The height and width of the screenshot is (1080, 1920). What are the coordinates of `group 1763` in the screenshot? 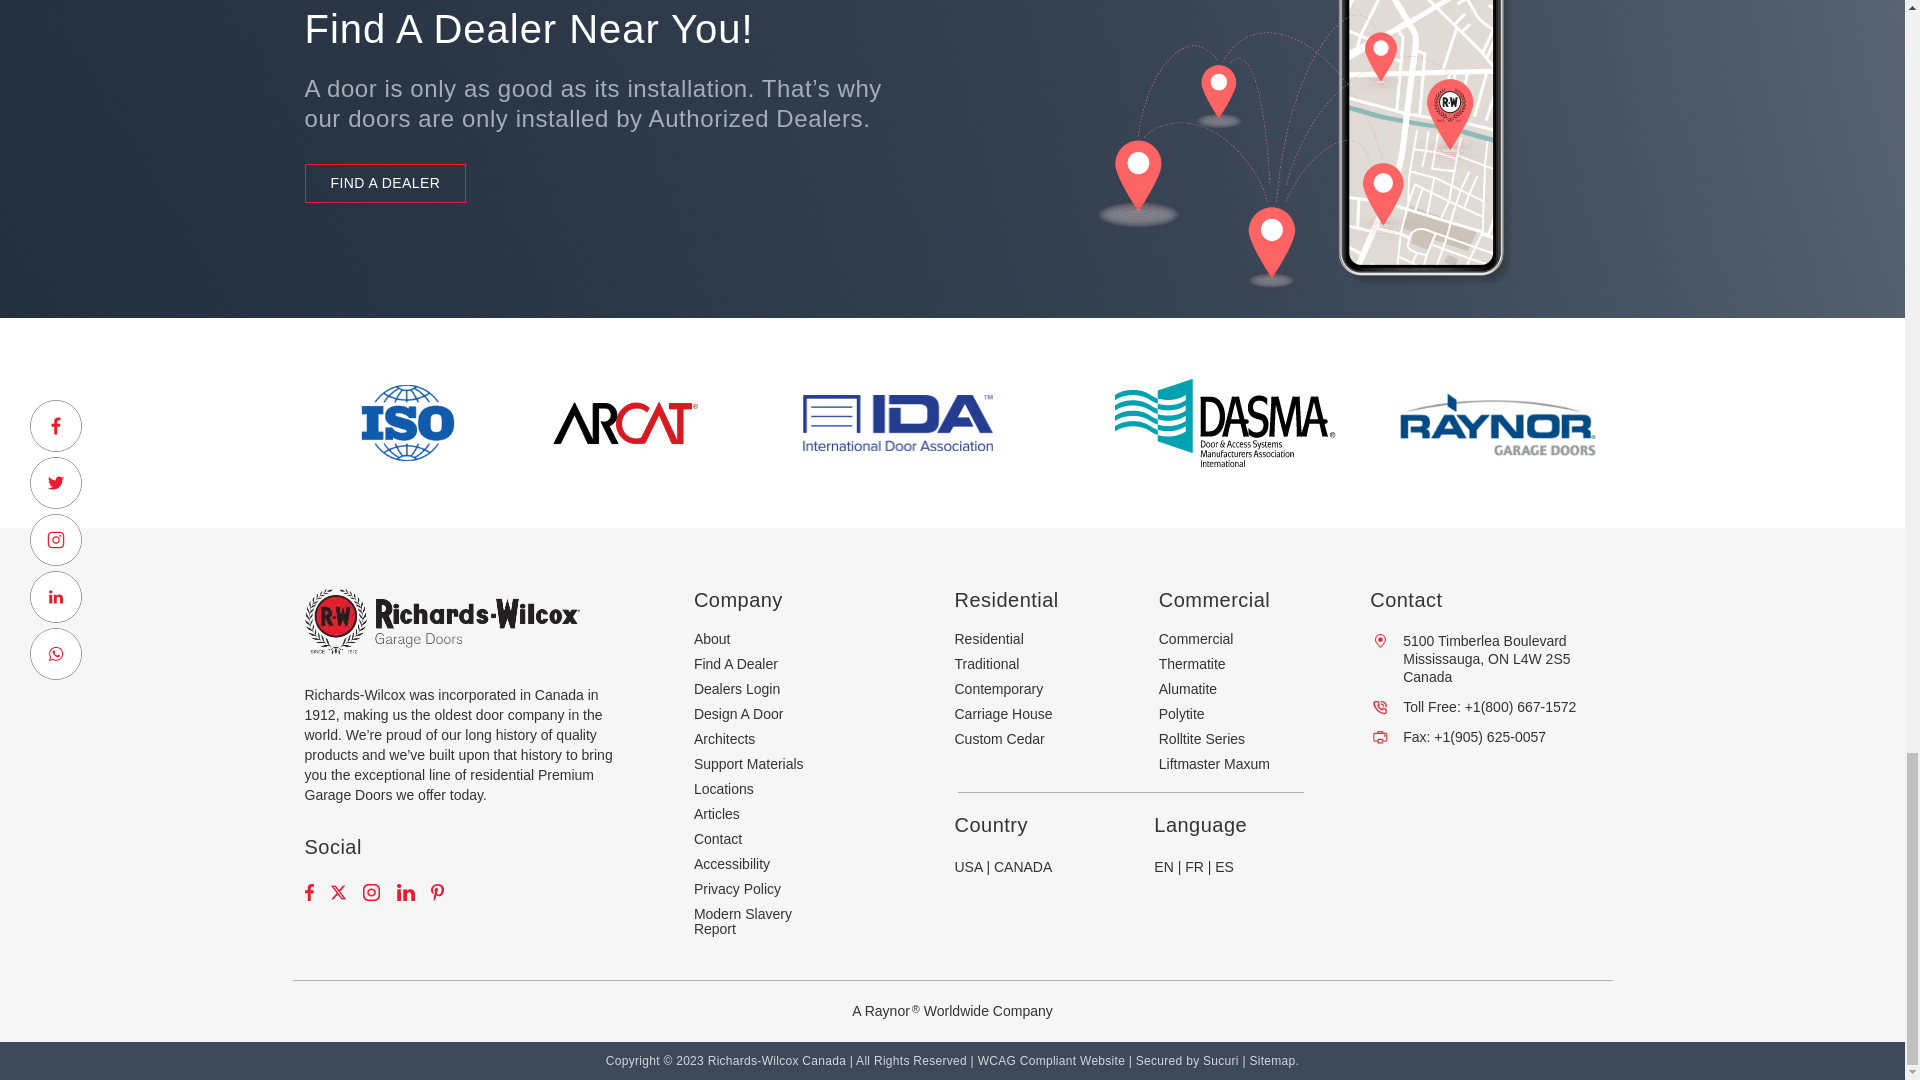 It's located at (626, 422).